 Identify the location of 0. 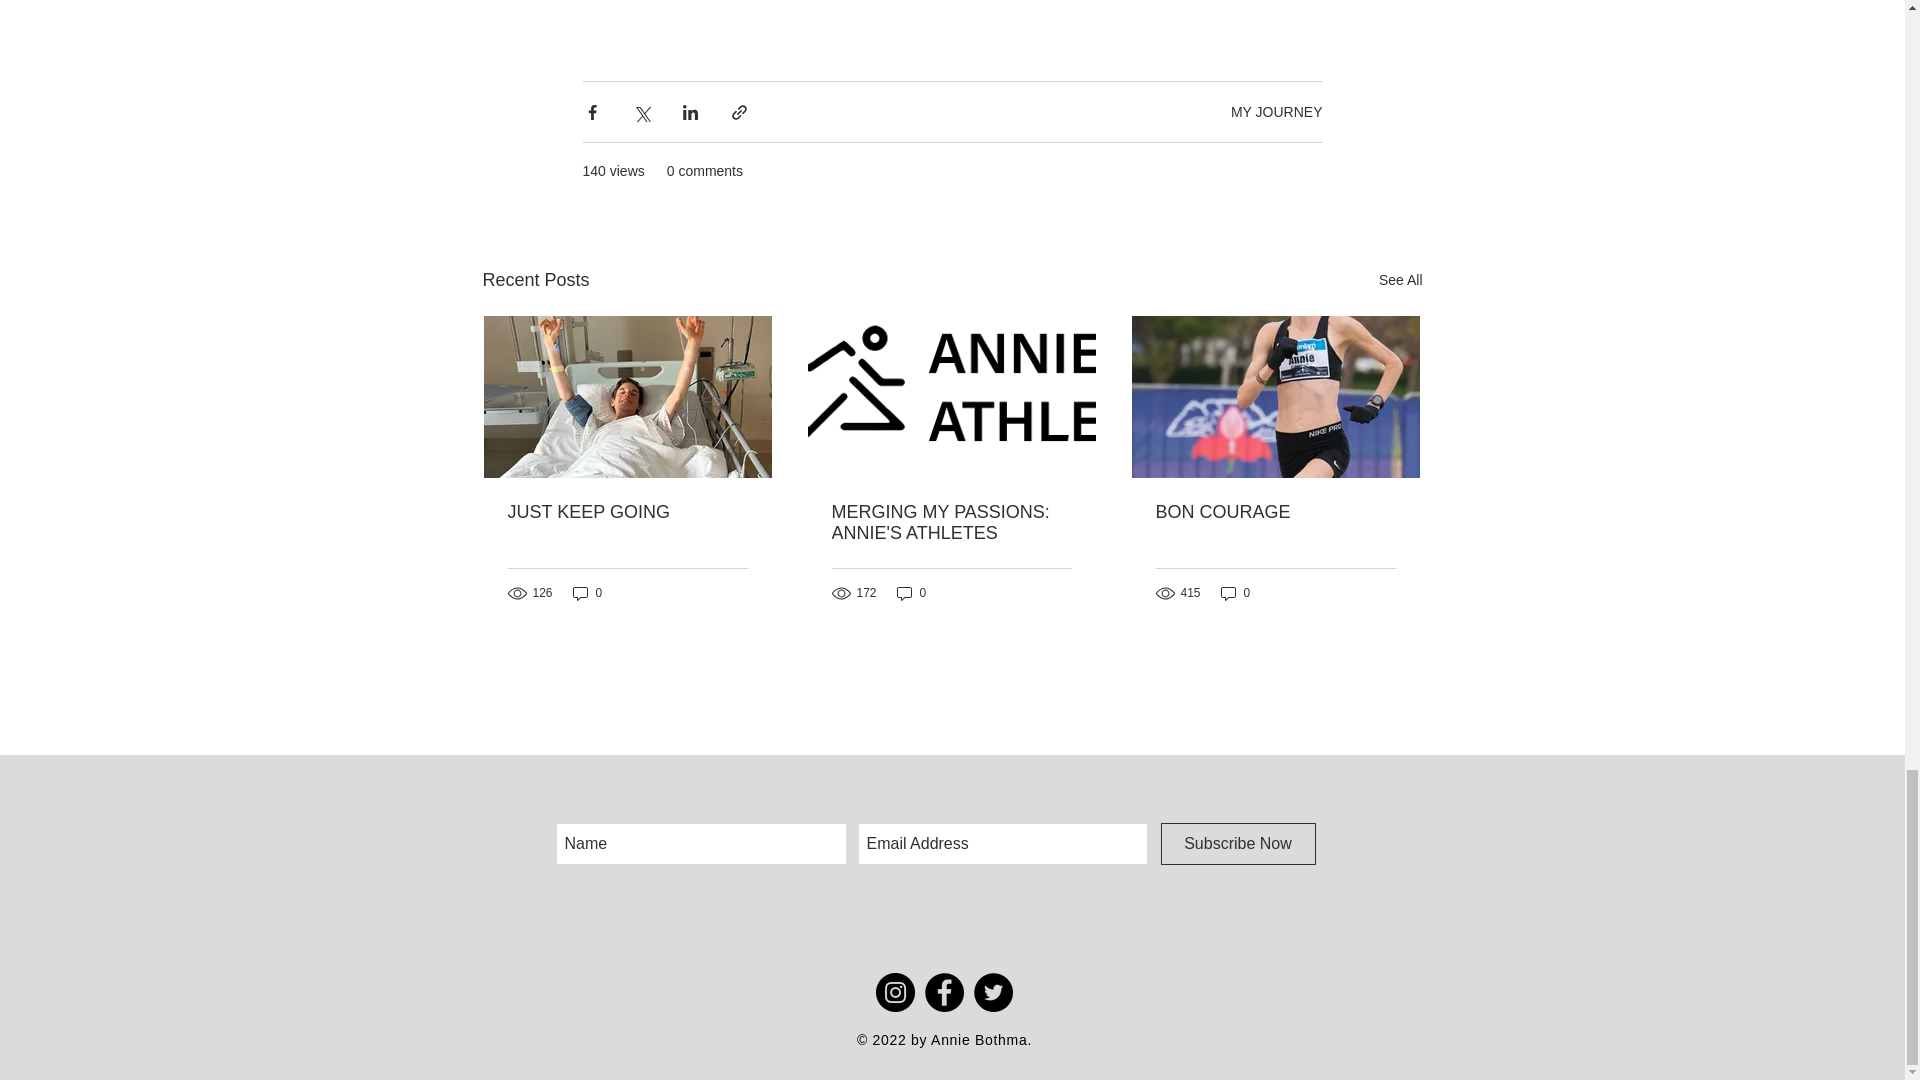
(587, 593).